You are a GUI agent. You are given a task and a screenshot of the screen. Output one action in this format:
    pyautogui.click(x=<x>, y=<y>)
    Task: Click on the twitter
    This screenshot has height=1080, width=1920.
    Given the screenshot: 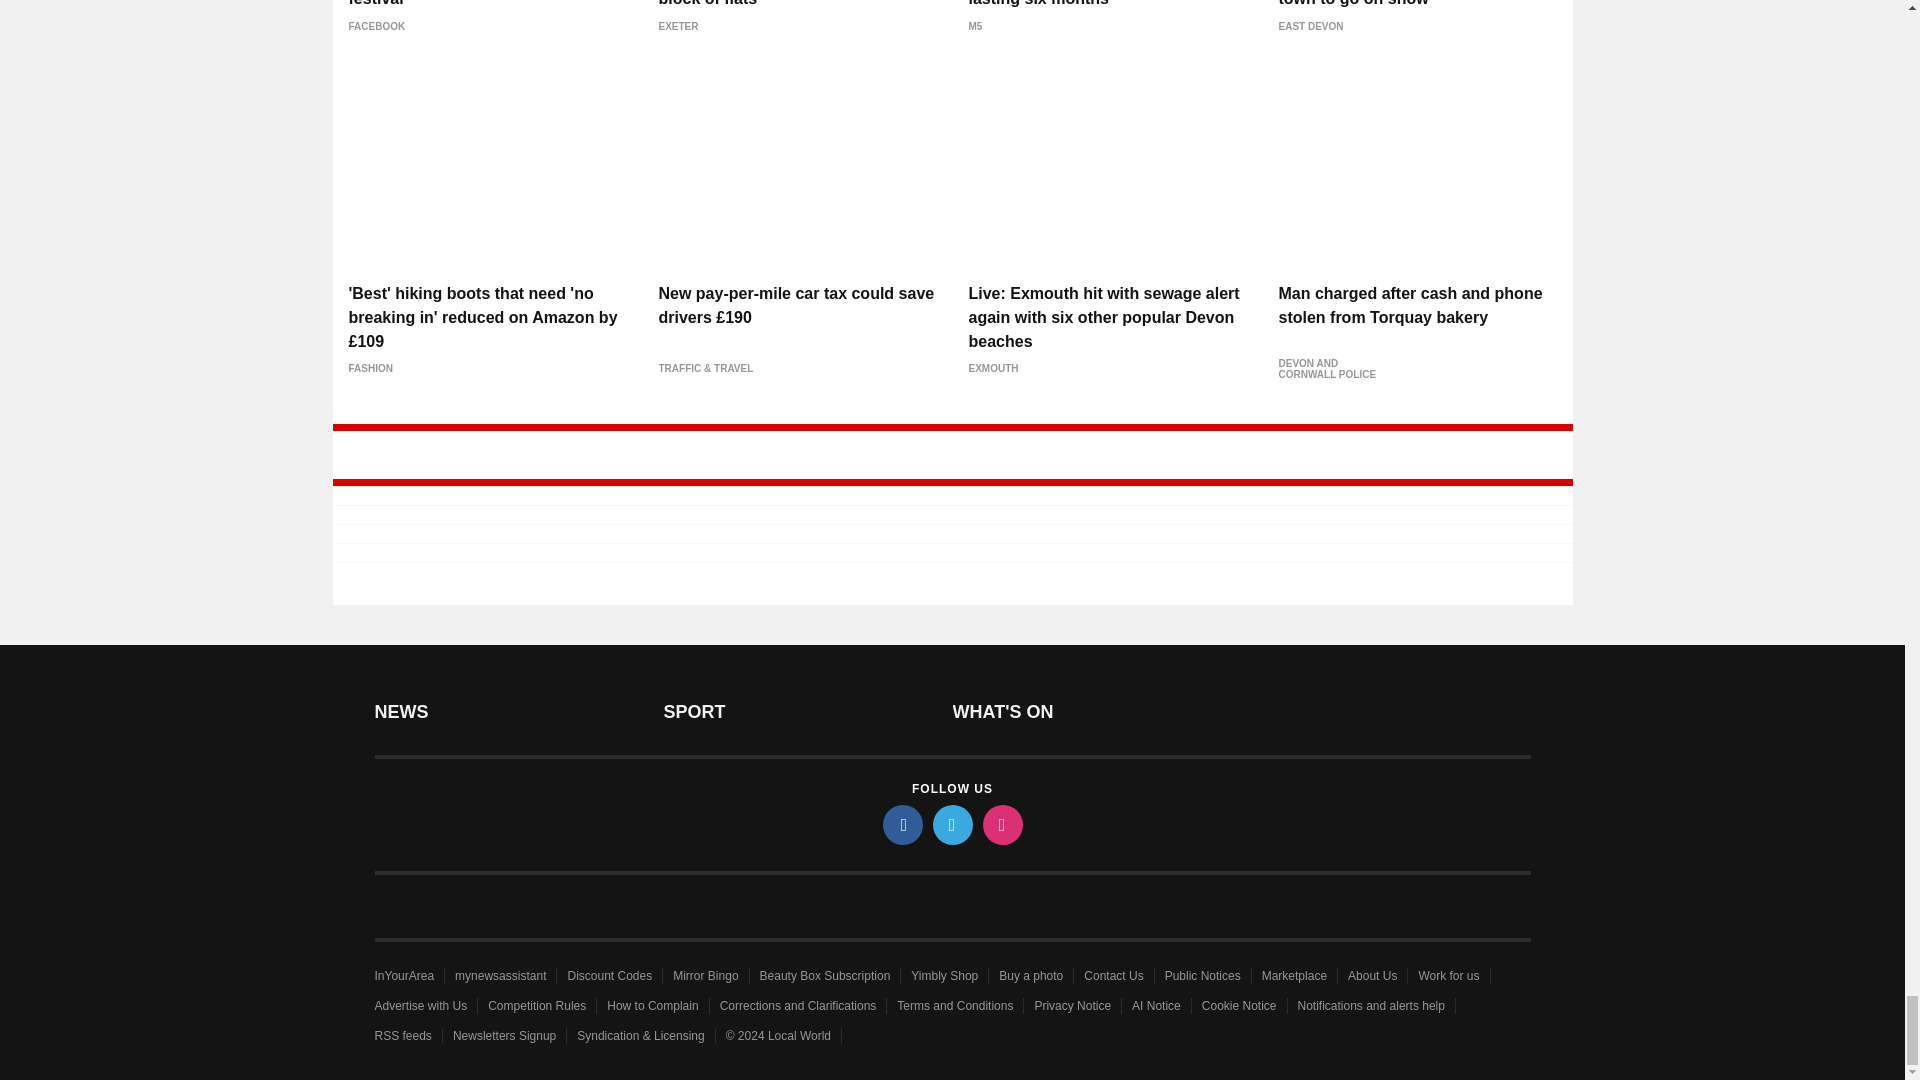 What is the action you would take?
    pyautogui.click(x=951, y=824)
    